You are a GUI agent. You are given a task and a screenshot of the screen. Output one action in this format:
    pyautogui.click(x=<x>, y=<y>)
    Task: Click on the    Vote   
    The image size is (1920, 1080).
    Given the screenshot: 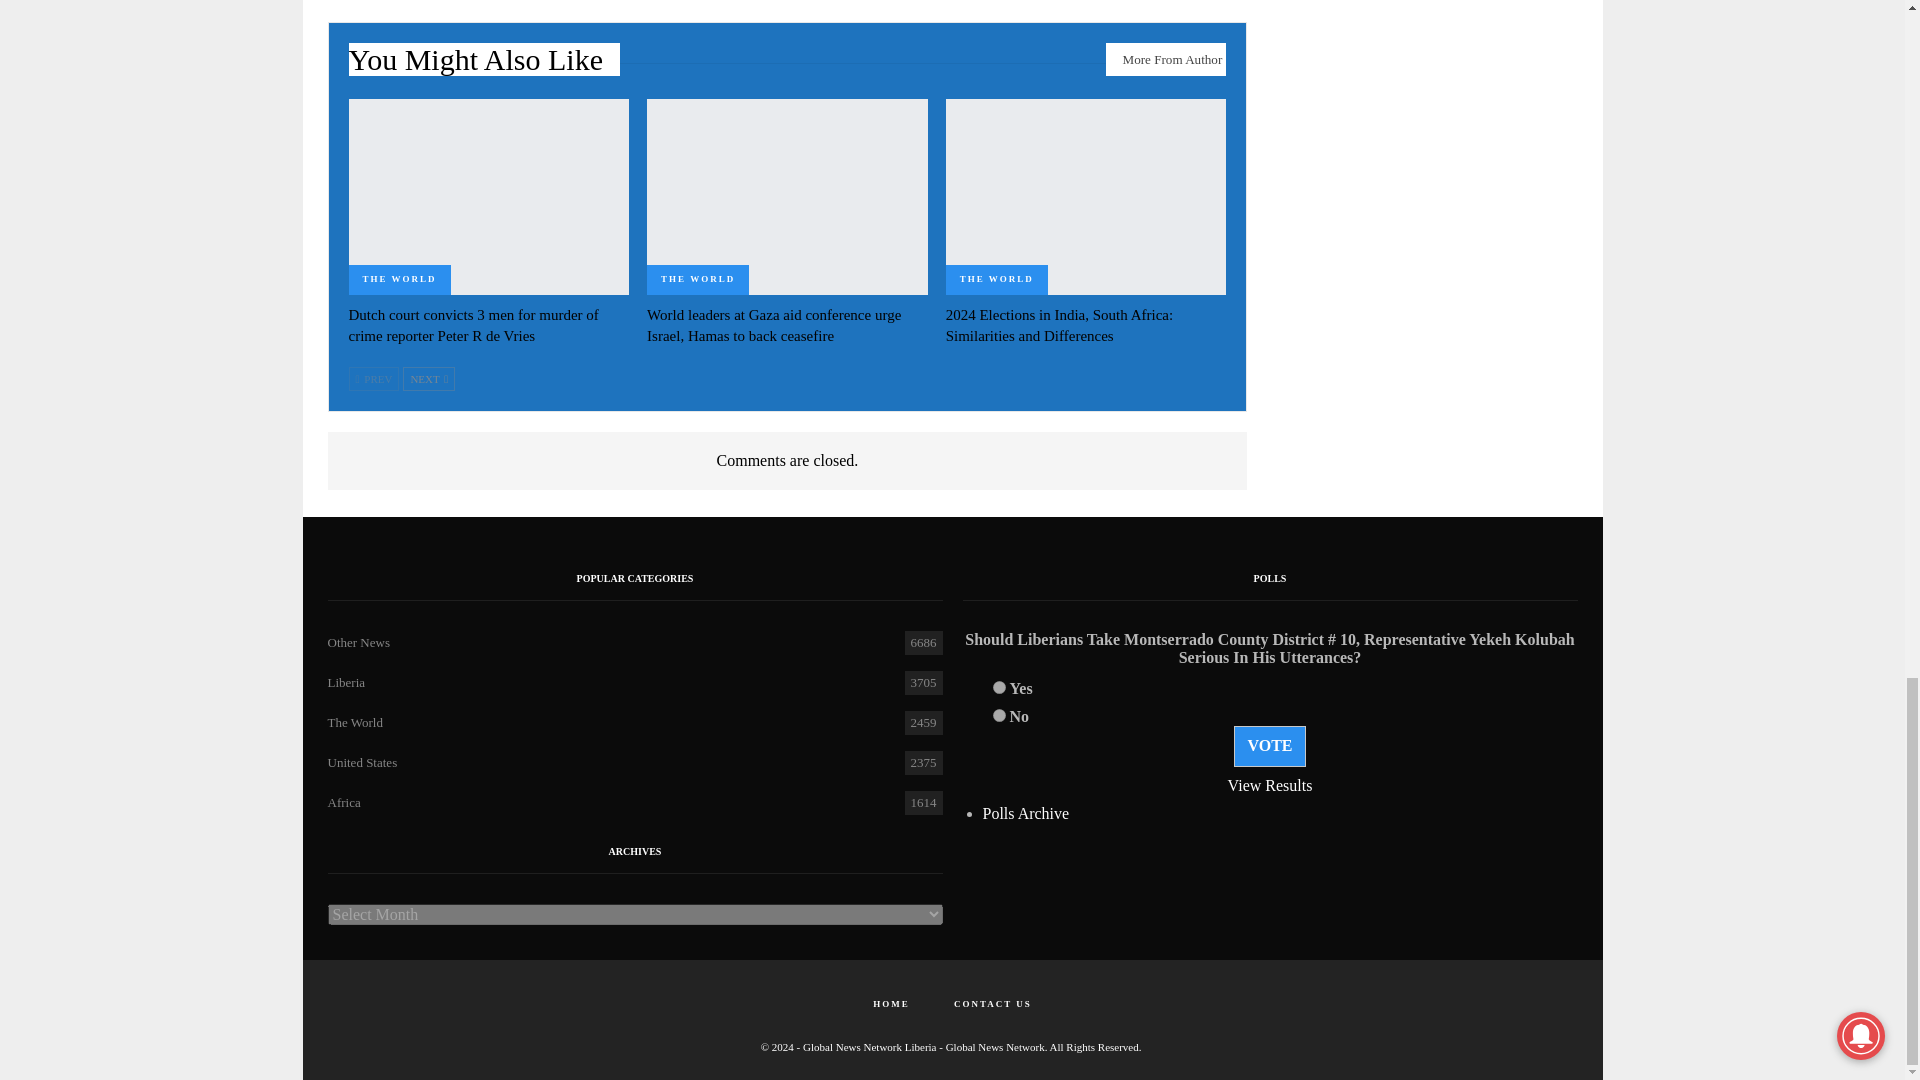 What is the action you would take?
    pyautogui.click(x=1270, y=745)
    